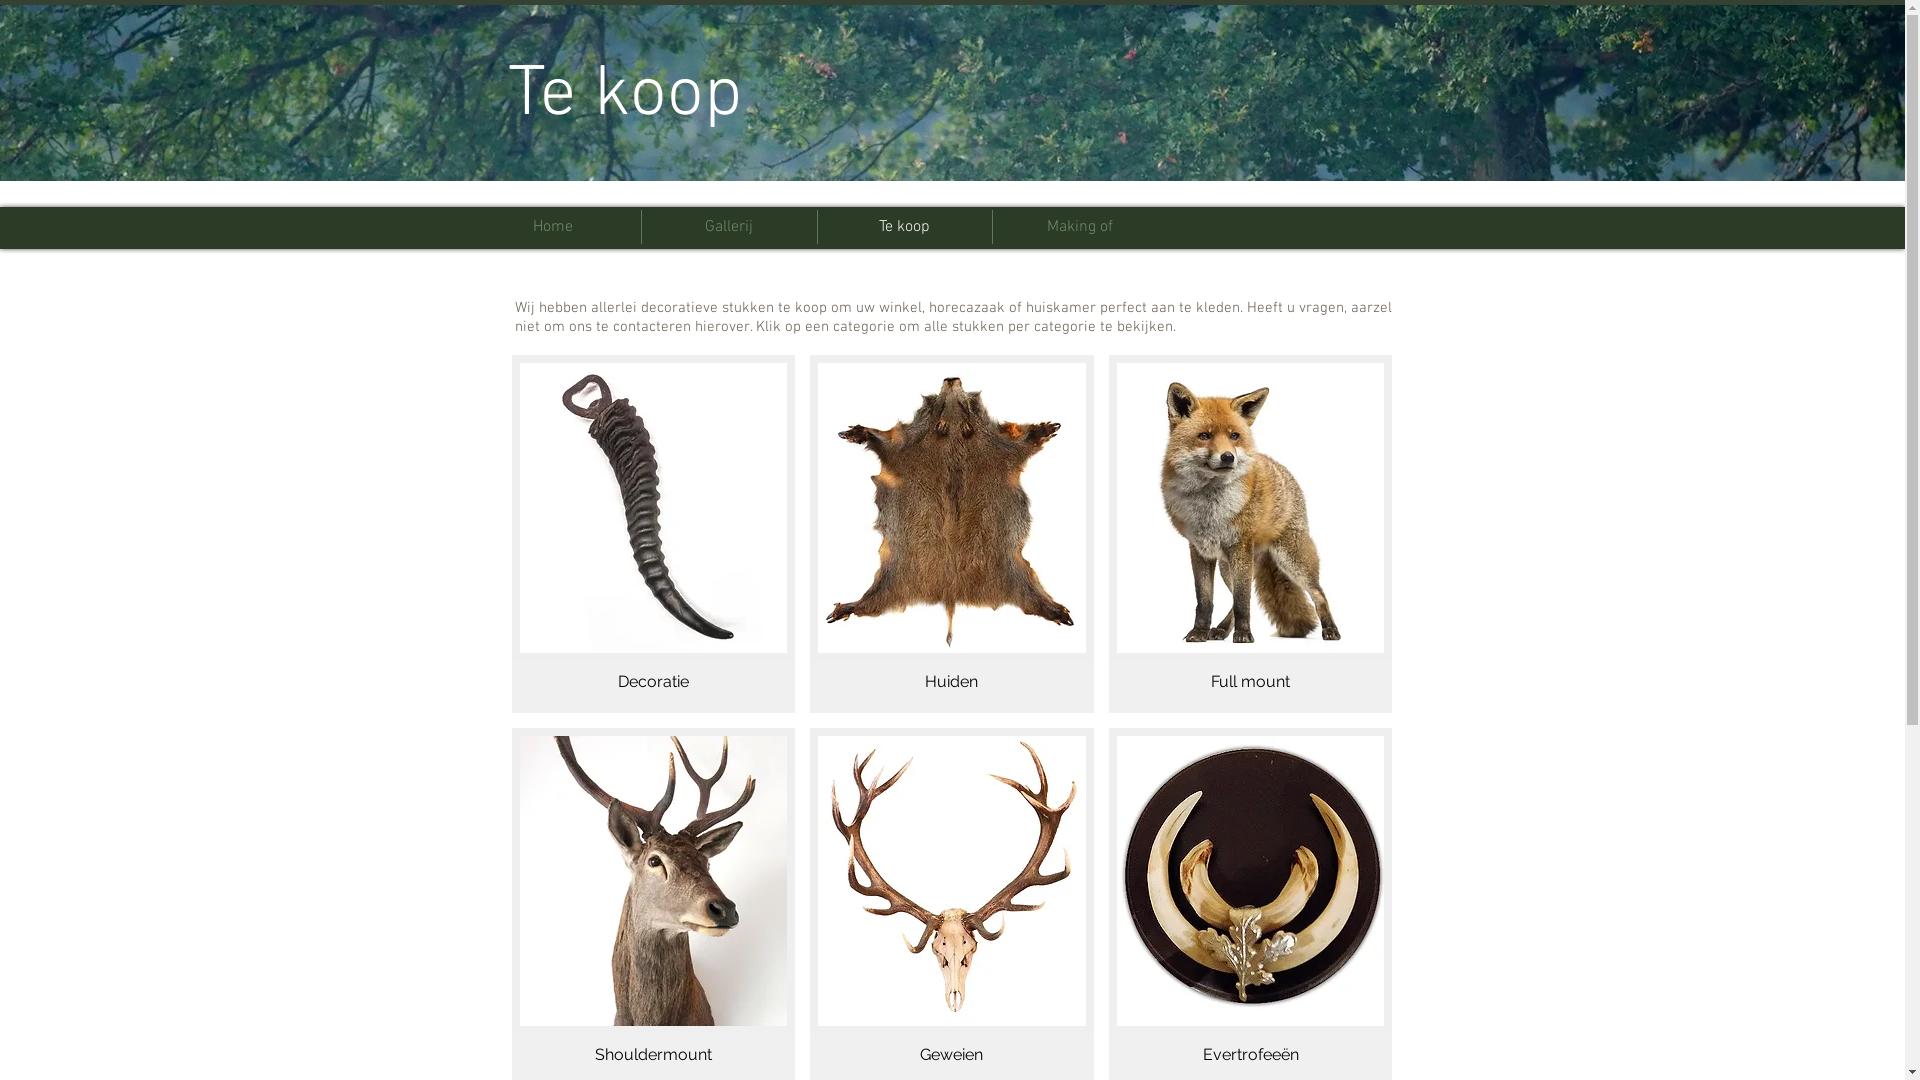  Describe the element at coordinates (905, 227) in the screenshot. I see `Te koop` at that location.